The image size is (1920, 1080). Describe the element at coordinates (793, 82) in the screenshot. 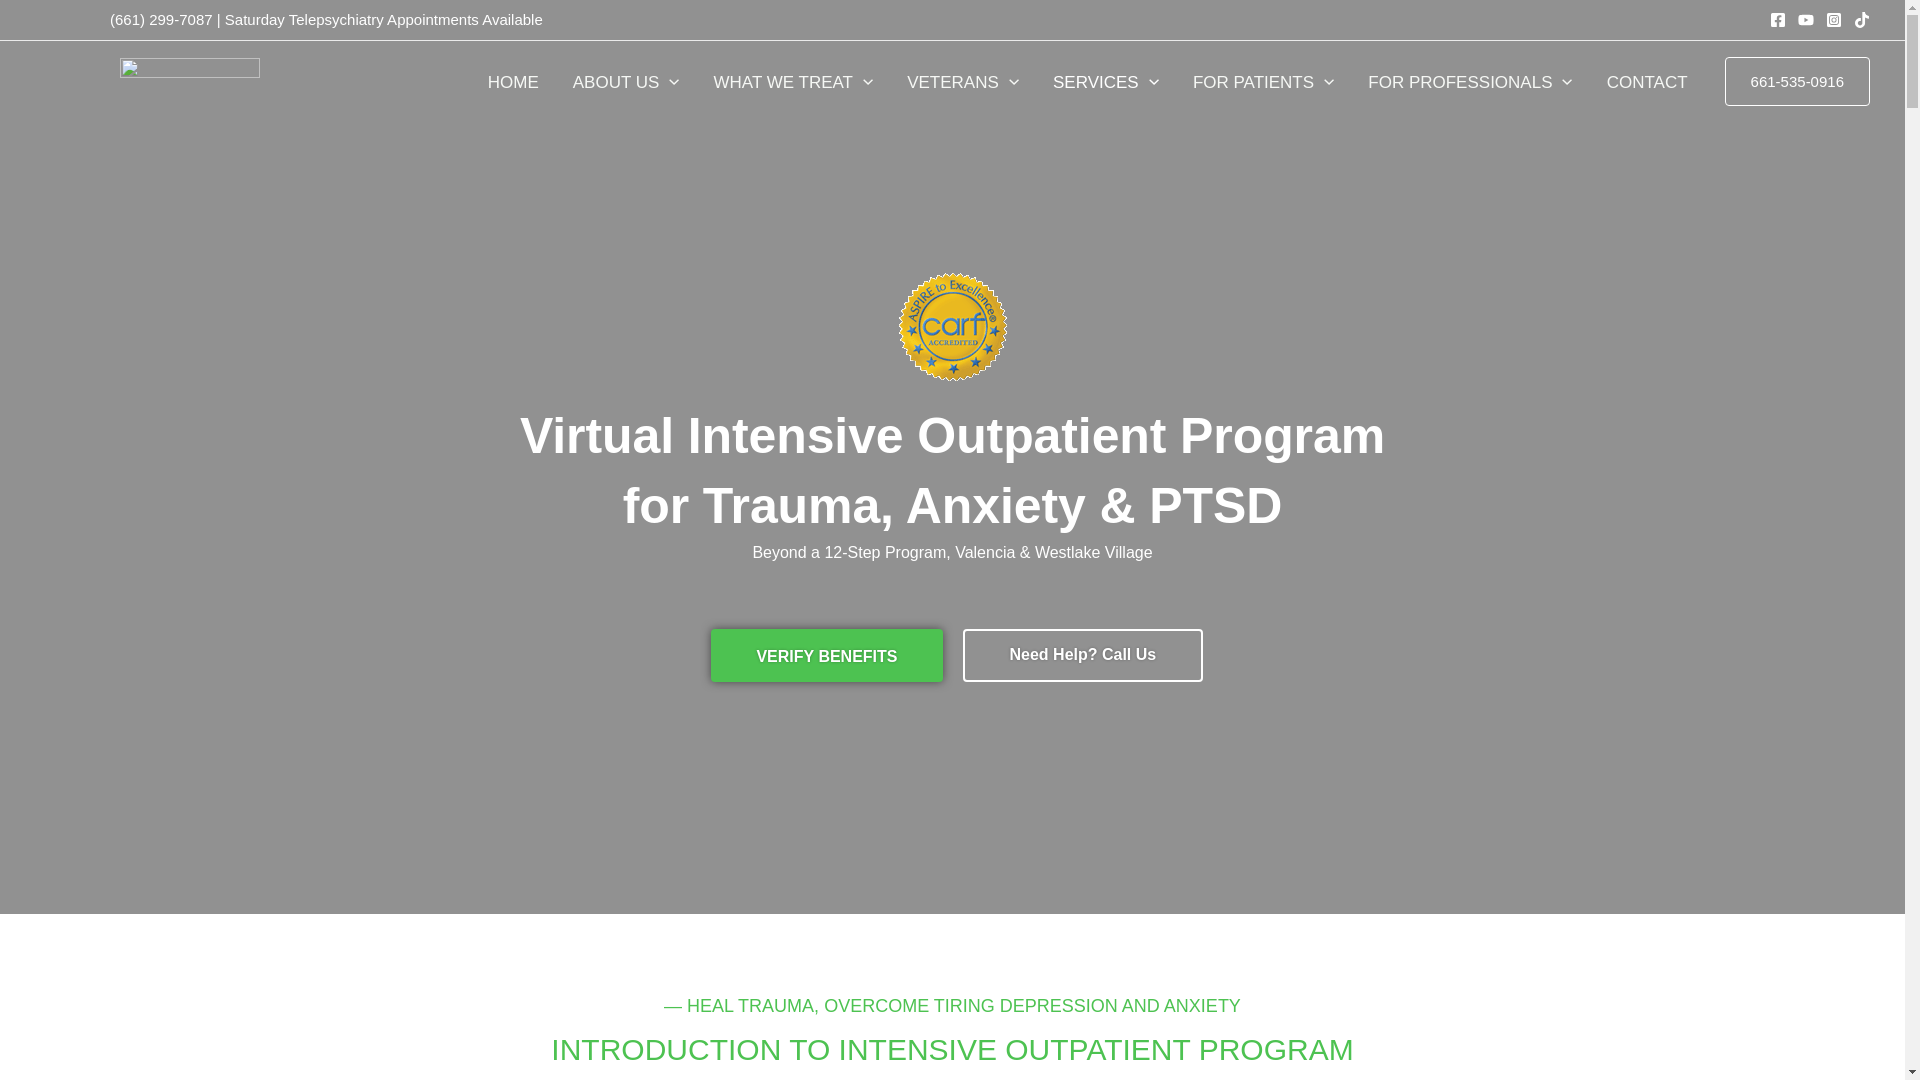

I see `WHAT WE TREAT` at that location.